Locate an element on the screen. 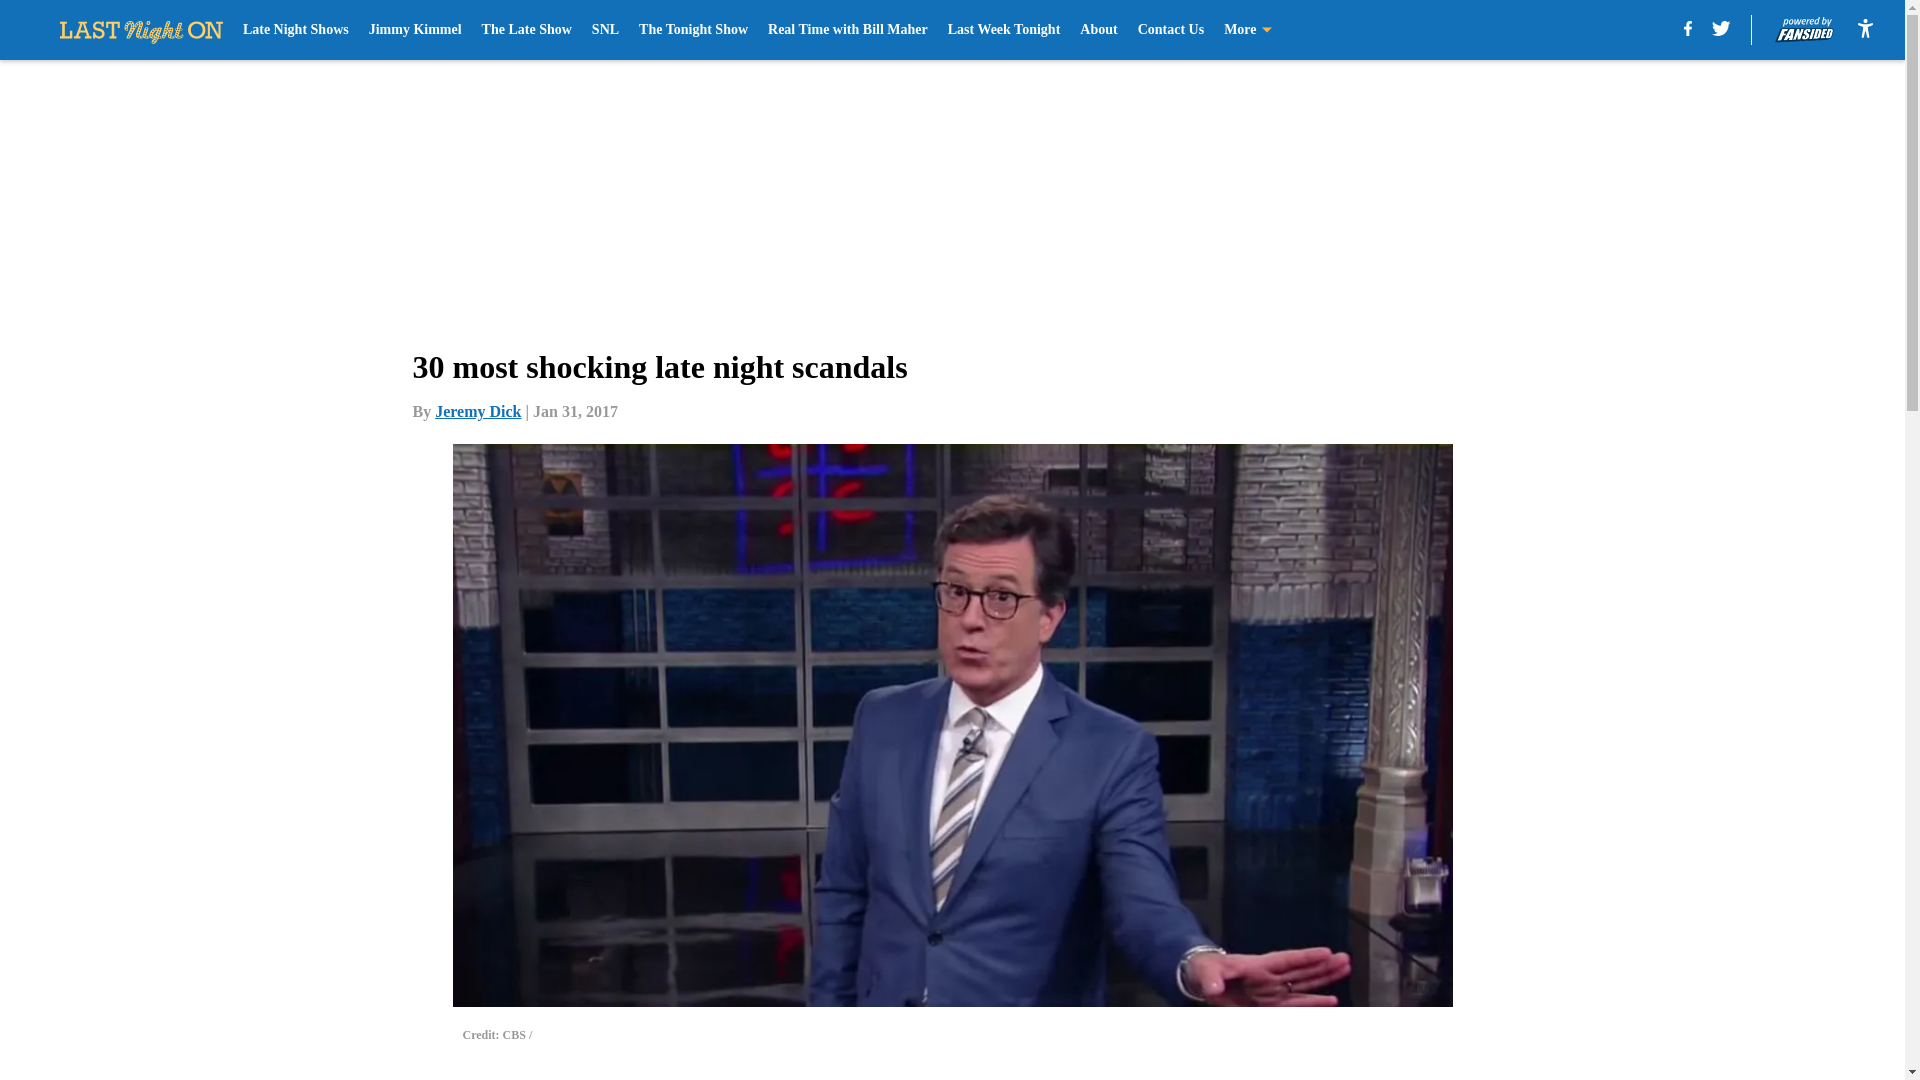 The width and height of the screenshot is (1920, 1080). The Tonight Show is located at coordinates (694, 30).